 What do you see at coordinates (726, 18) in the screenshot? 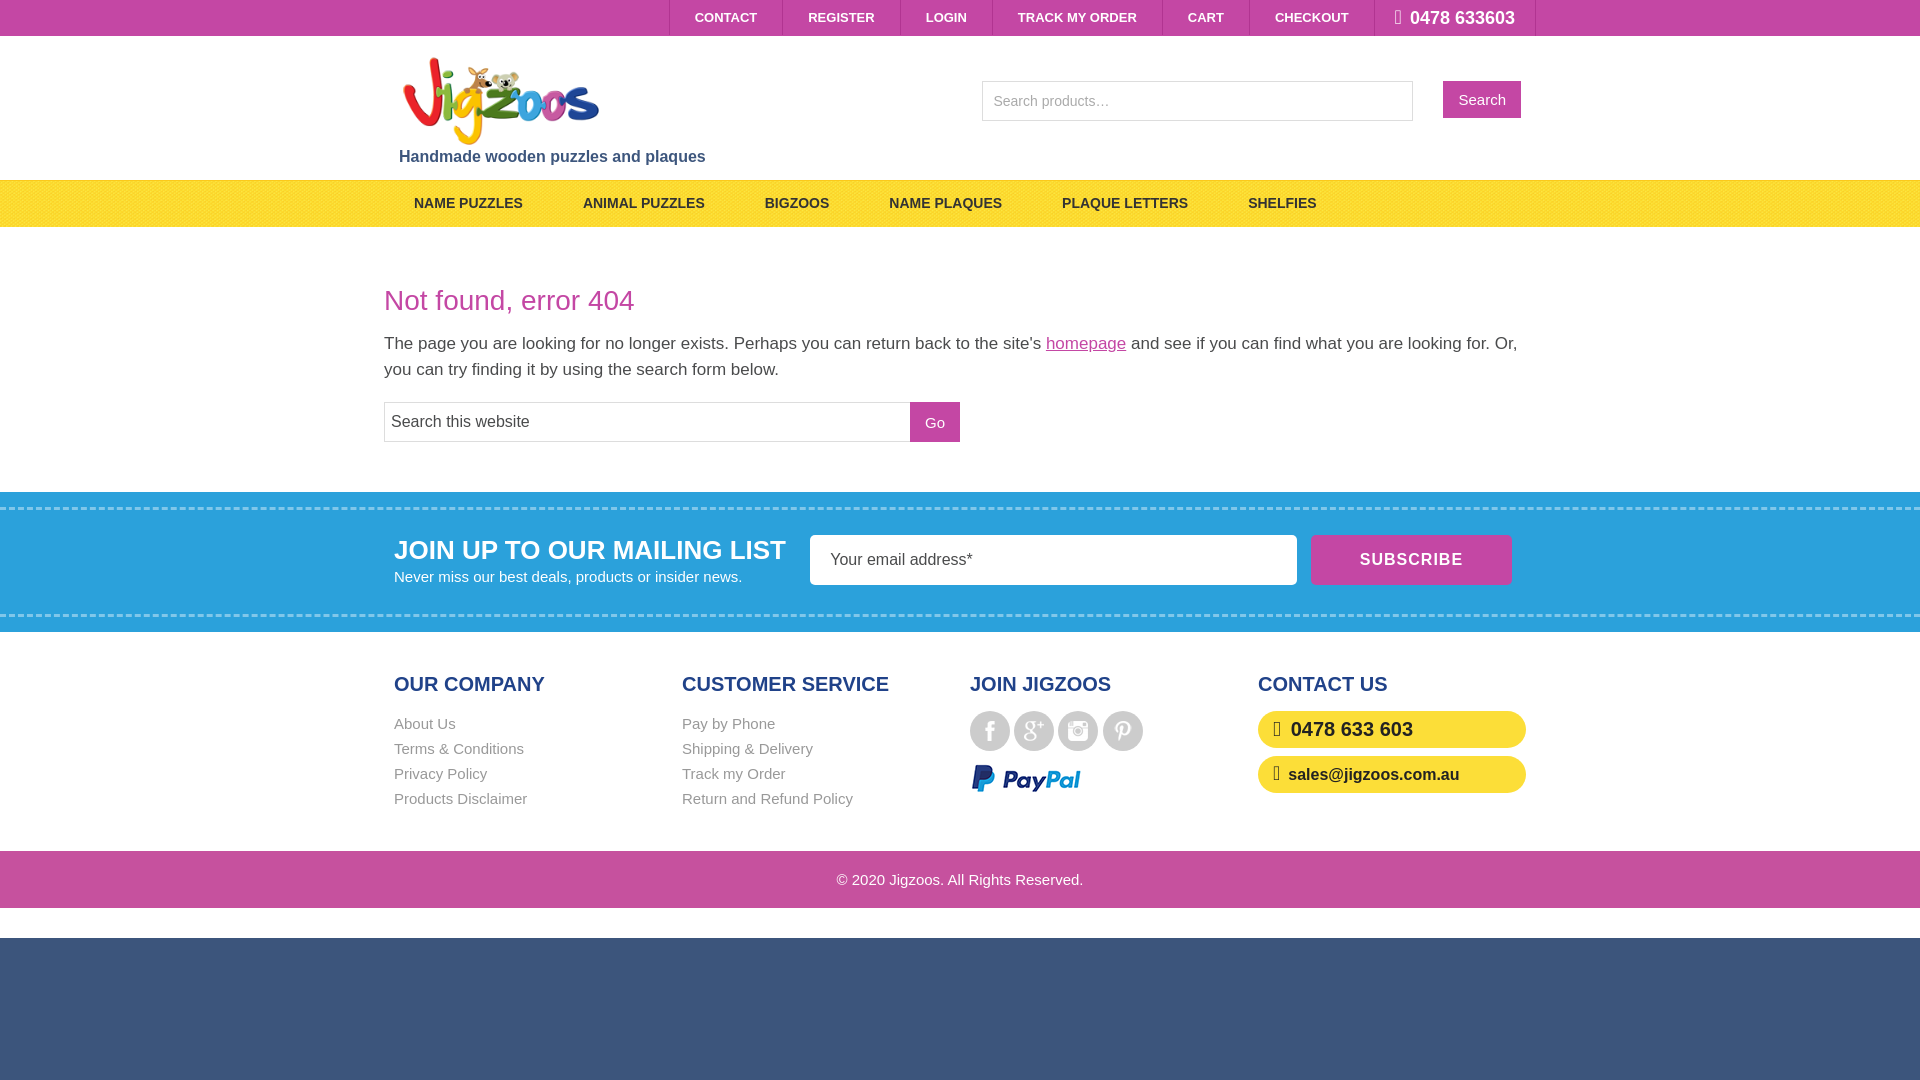
I see `CONTACT` at bounding box center [726, 18].